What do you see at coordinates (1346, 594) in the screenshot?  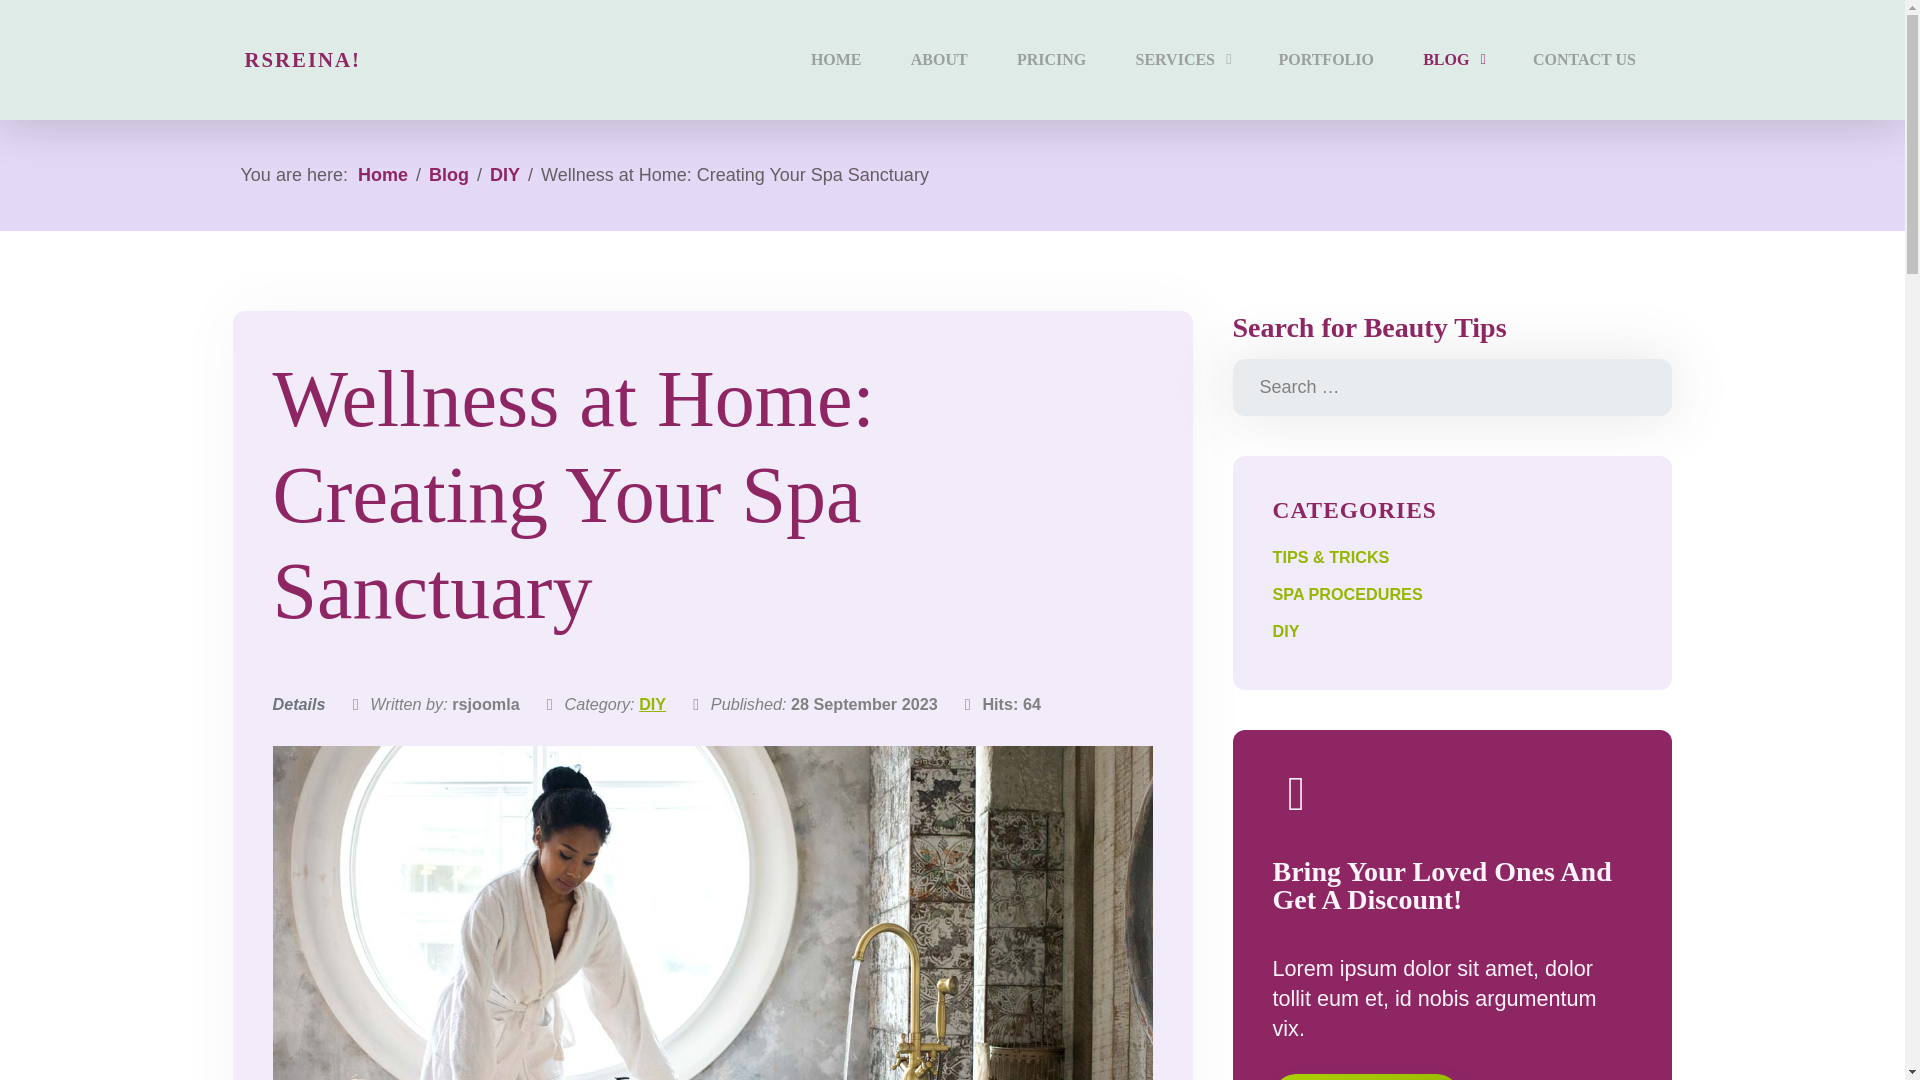 I see `SPA PROCEDURES` at bounding box center [1346, 594].